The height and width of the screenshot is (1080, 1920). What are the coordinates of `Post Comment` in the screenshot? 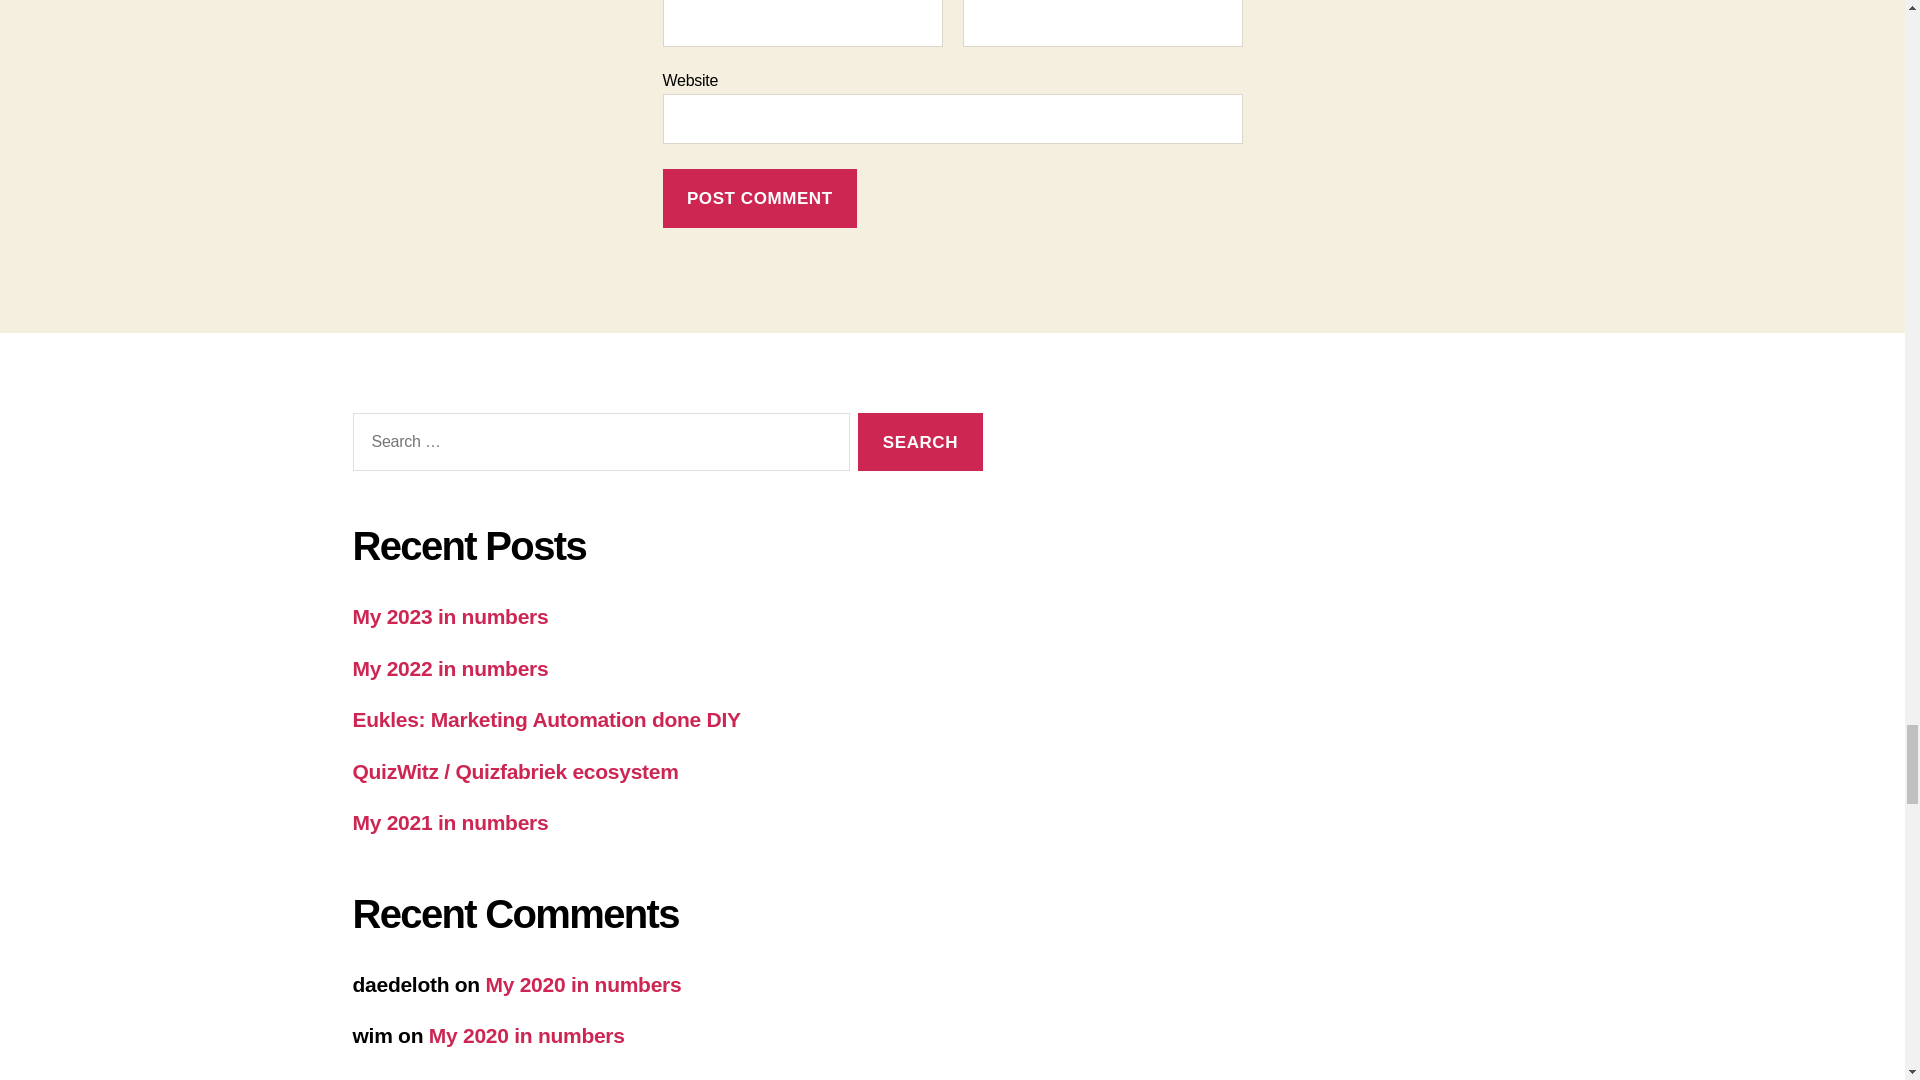 It's located at (759, 198).